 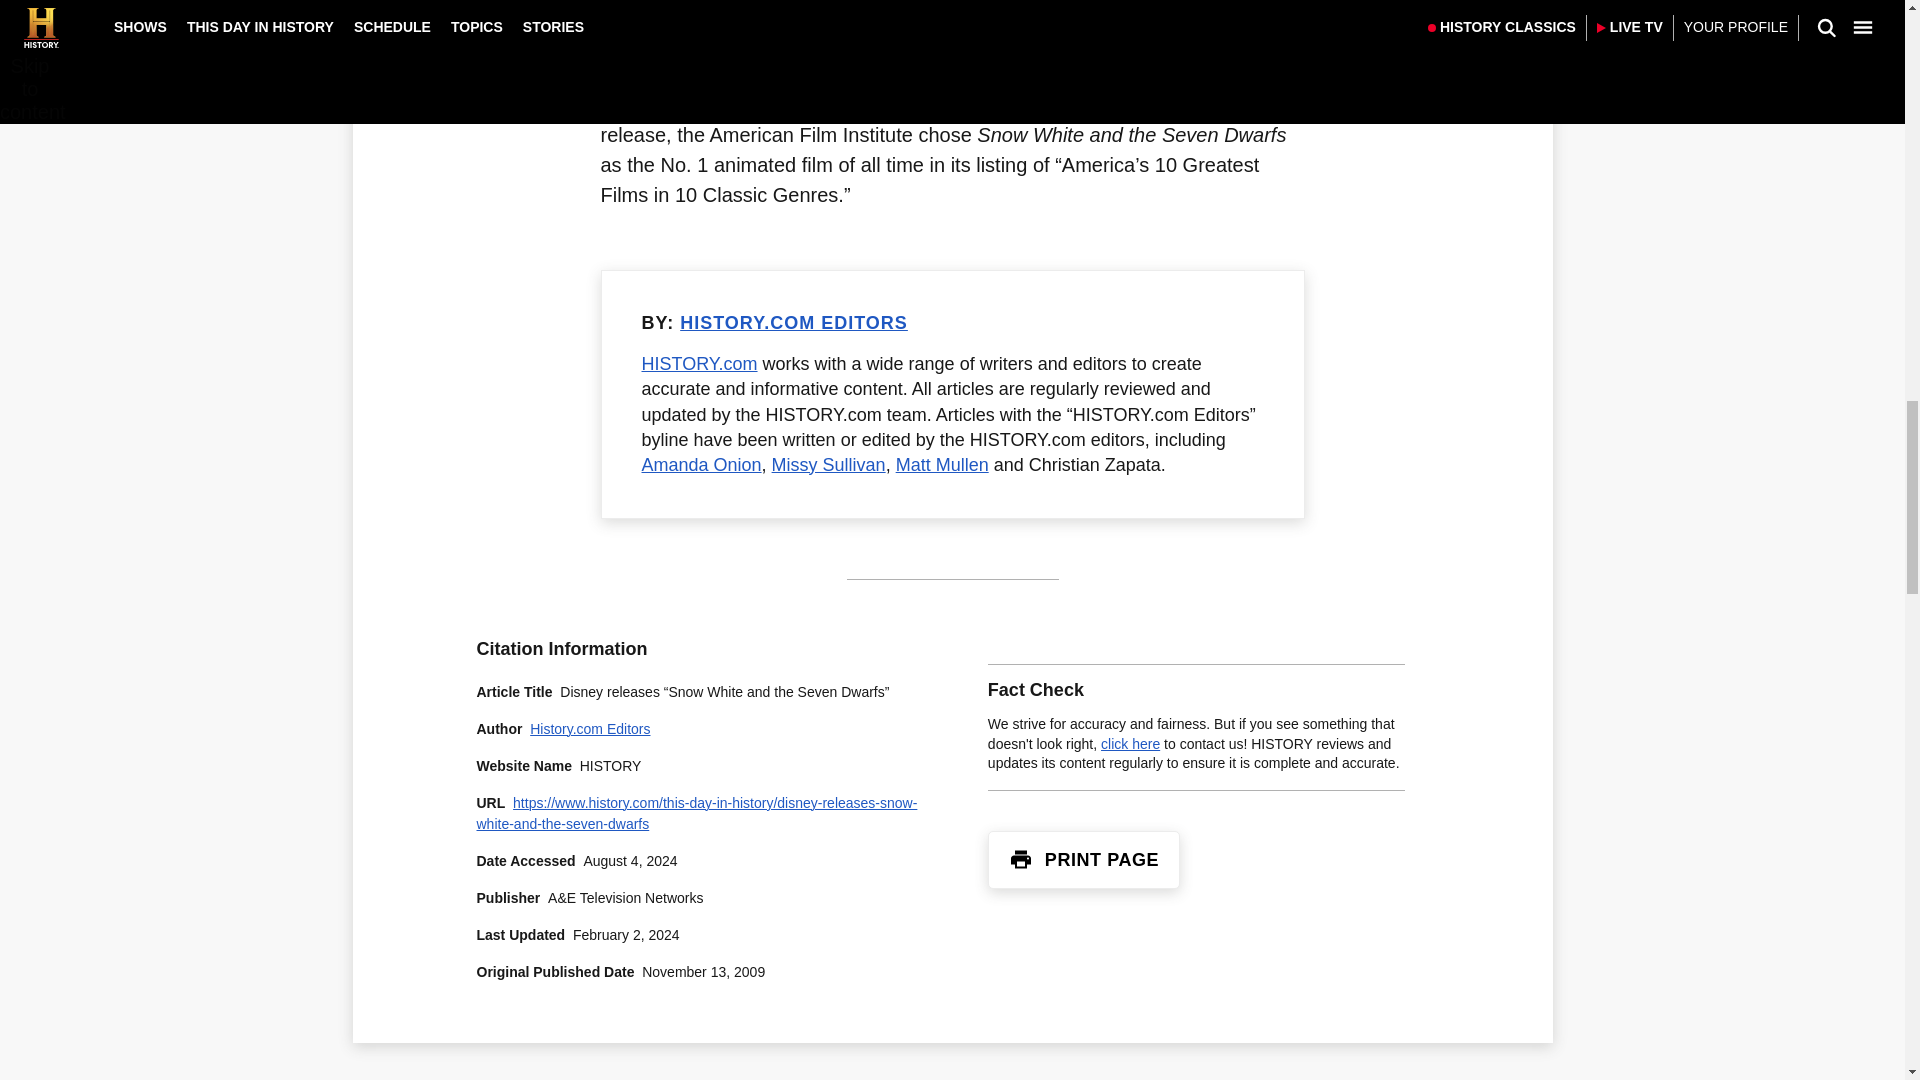 I want to click on Print, so click(x=1020, y=859).